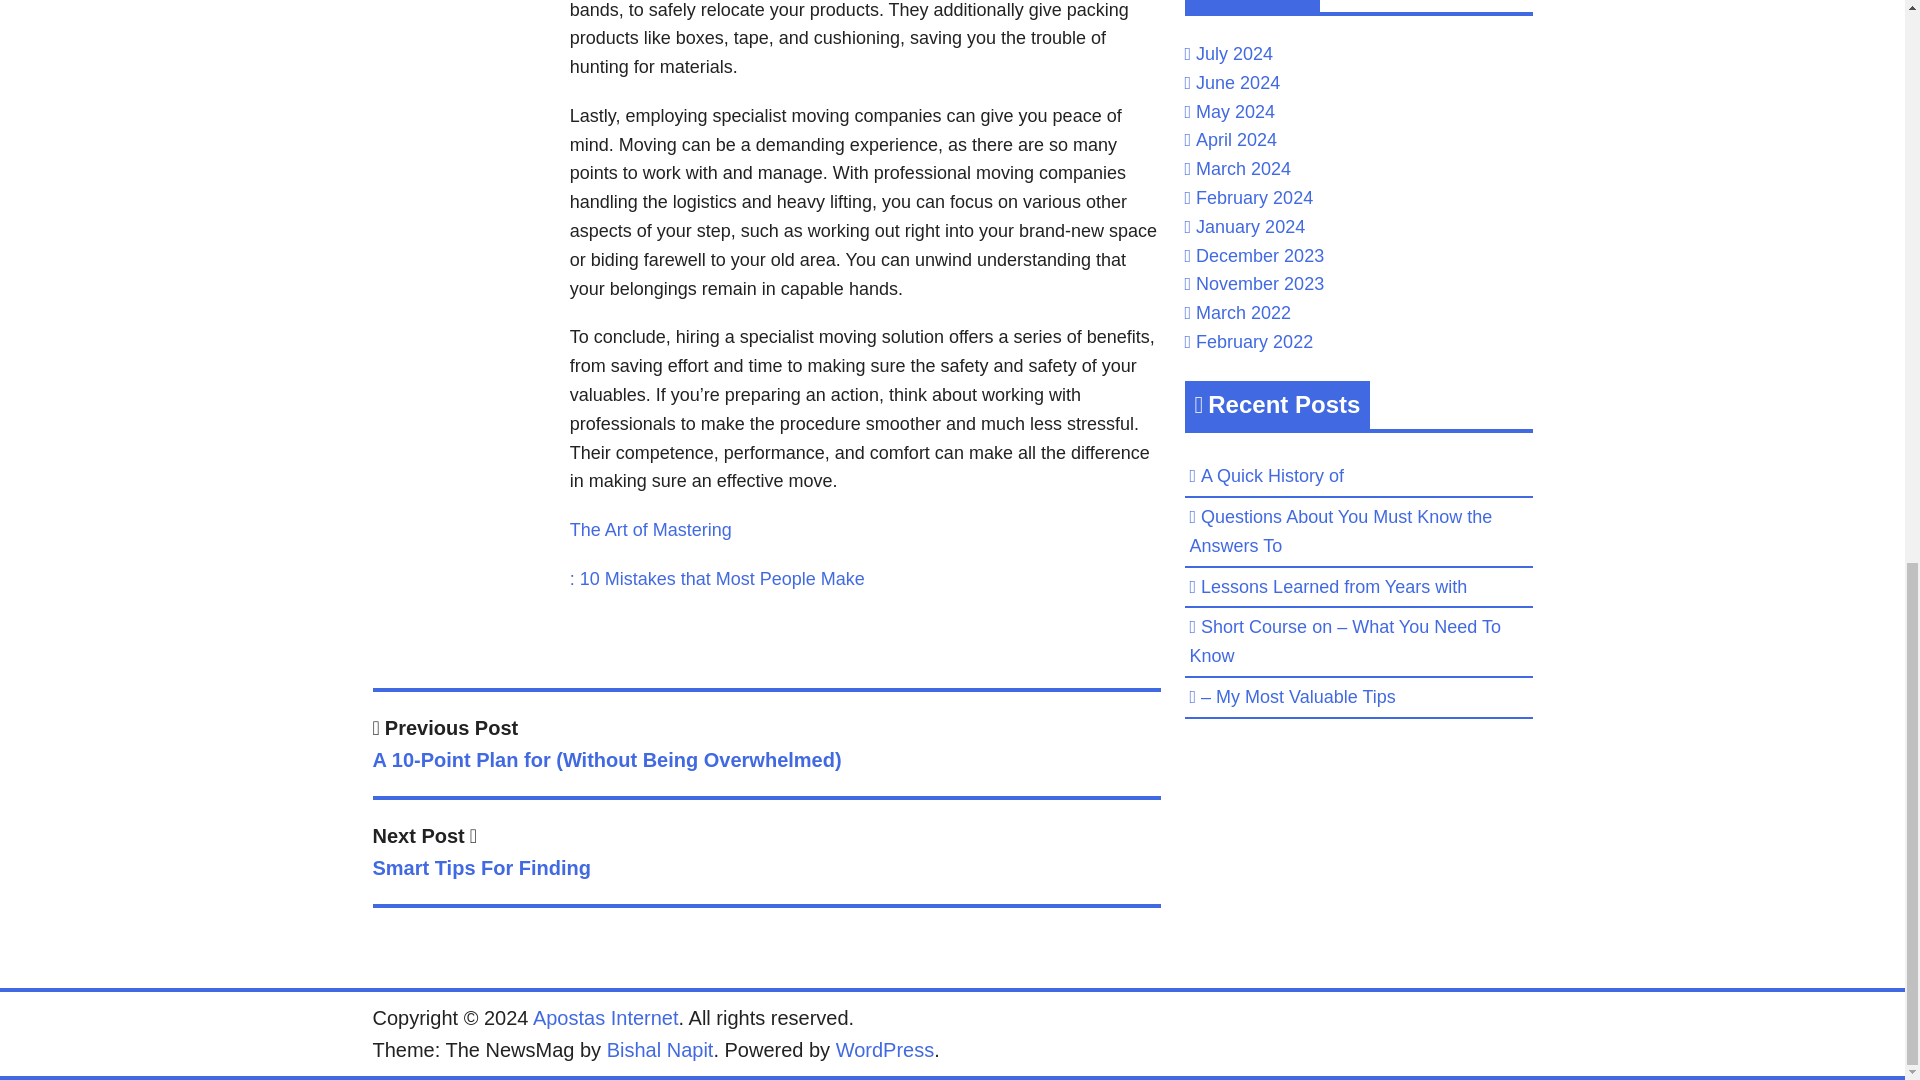 This screenshot has height=1080, width=1920. What do you see at coordinates (766, 856) in the screenshot?
I see `The Art of Mastering` at bounding box center [766, 856].